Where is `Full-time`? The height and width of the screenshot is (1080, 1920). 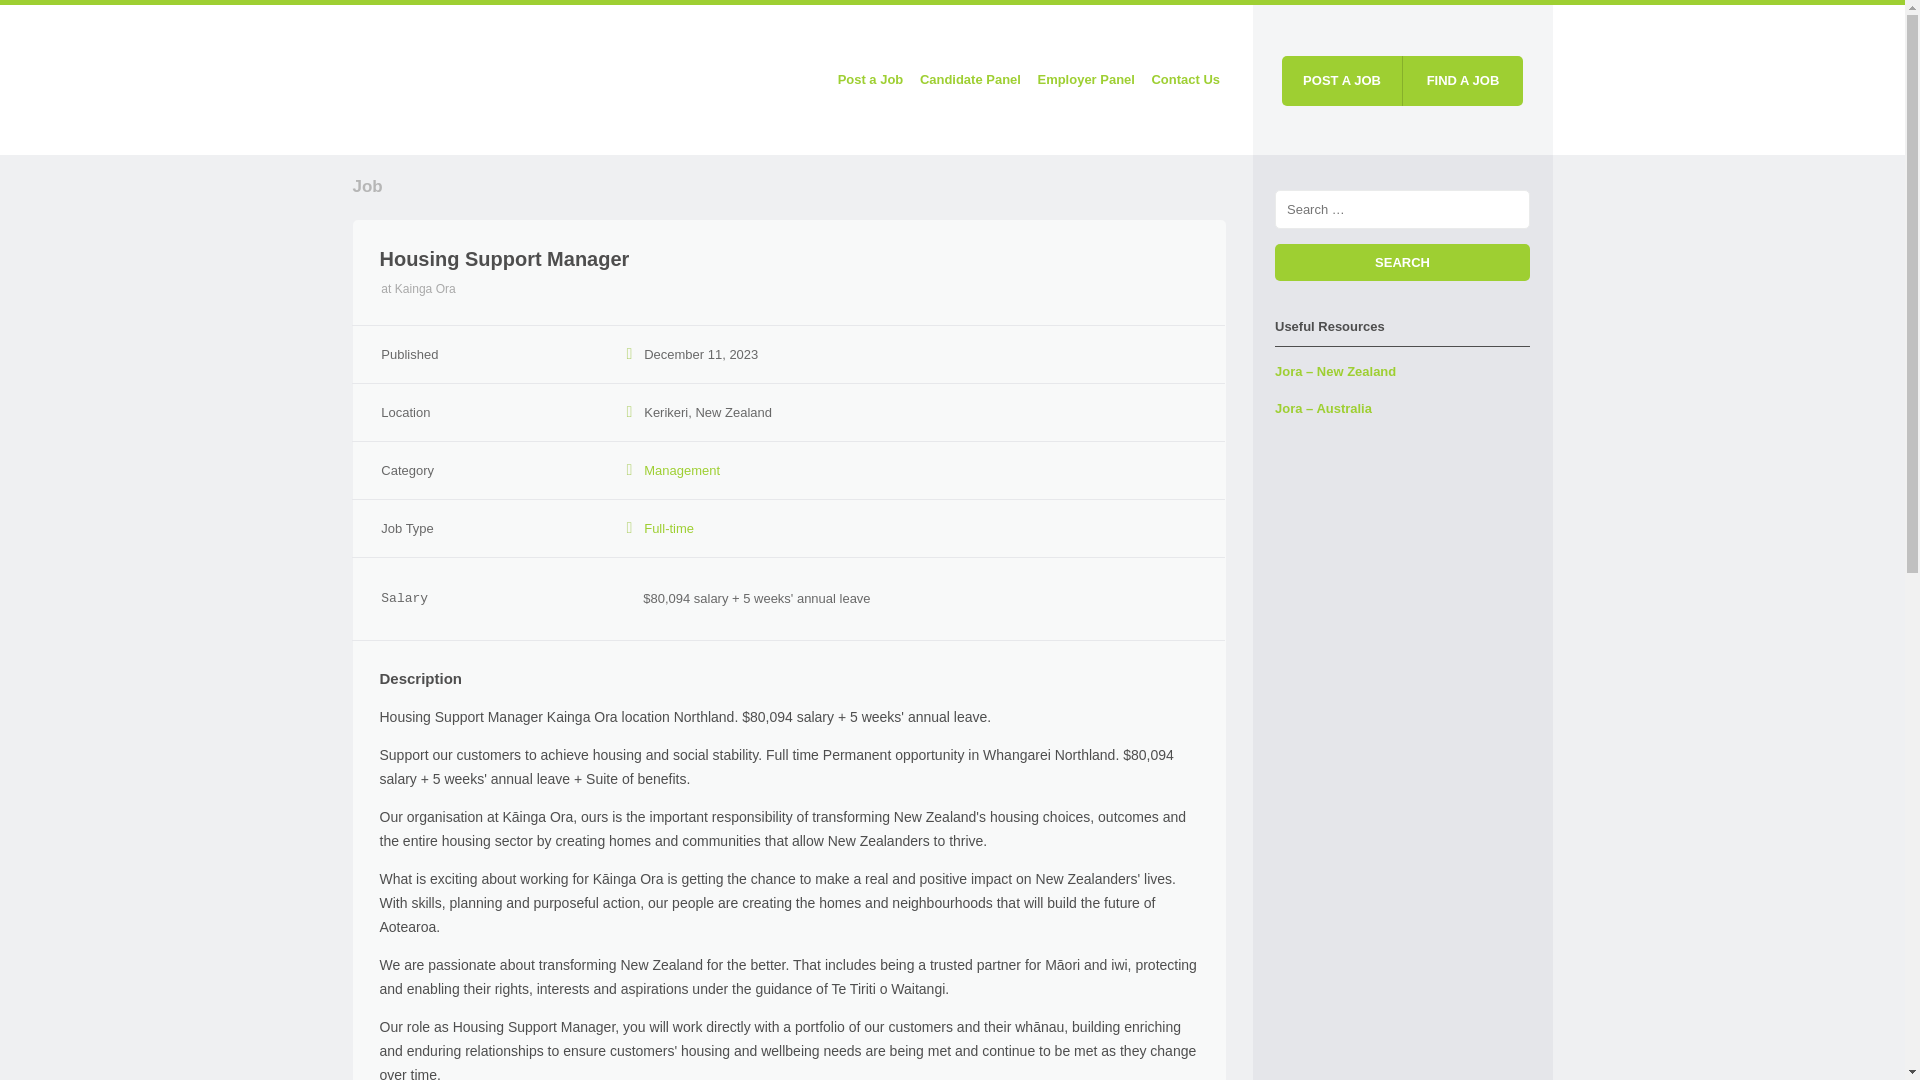 Full-time is located at coordinates (668, 528).